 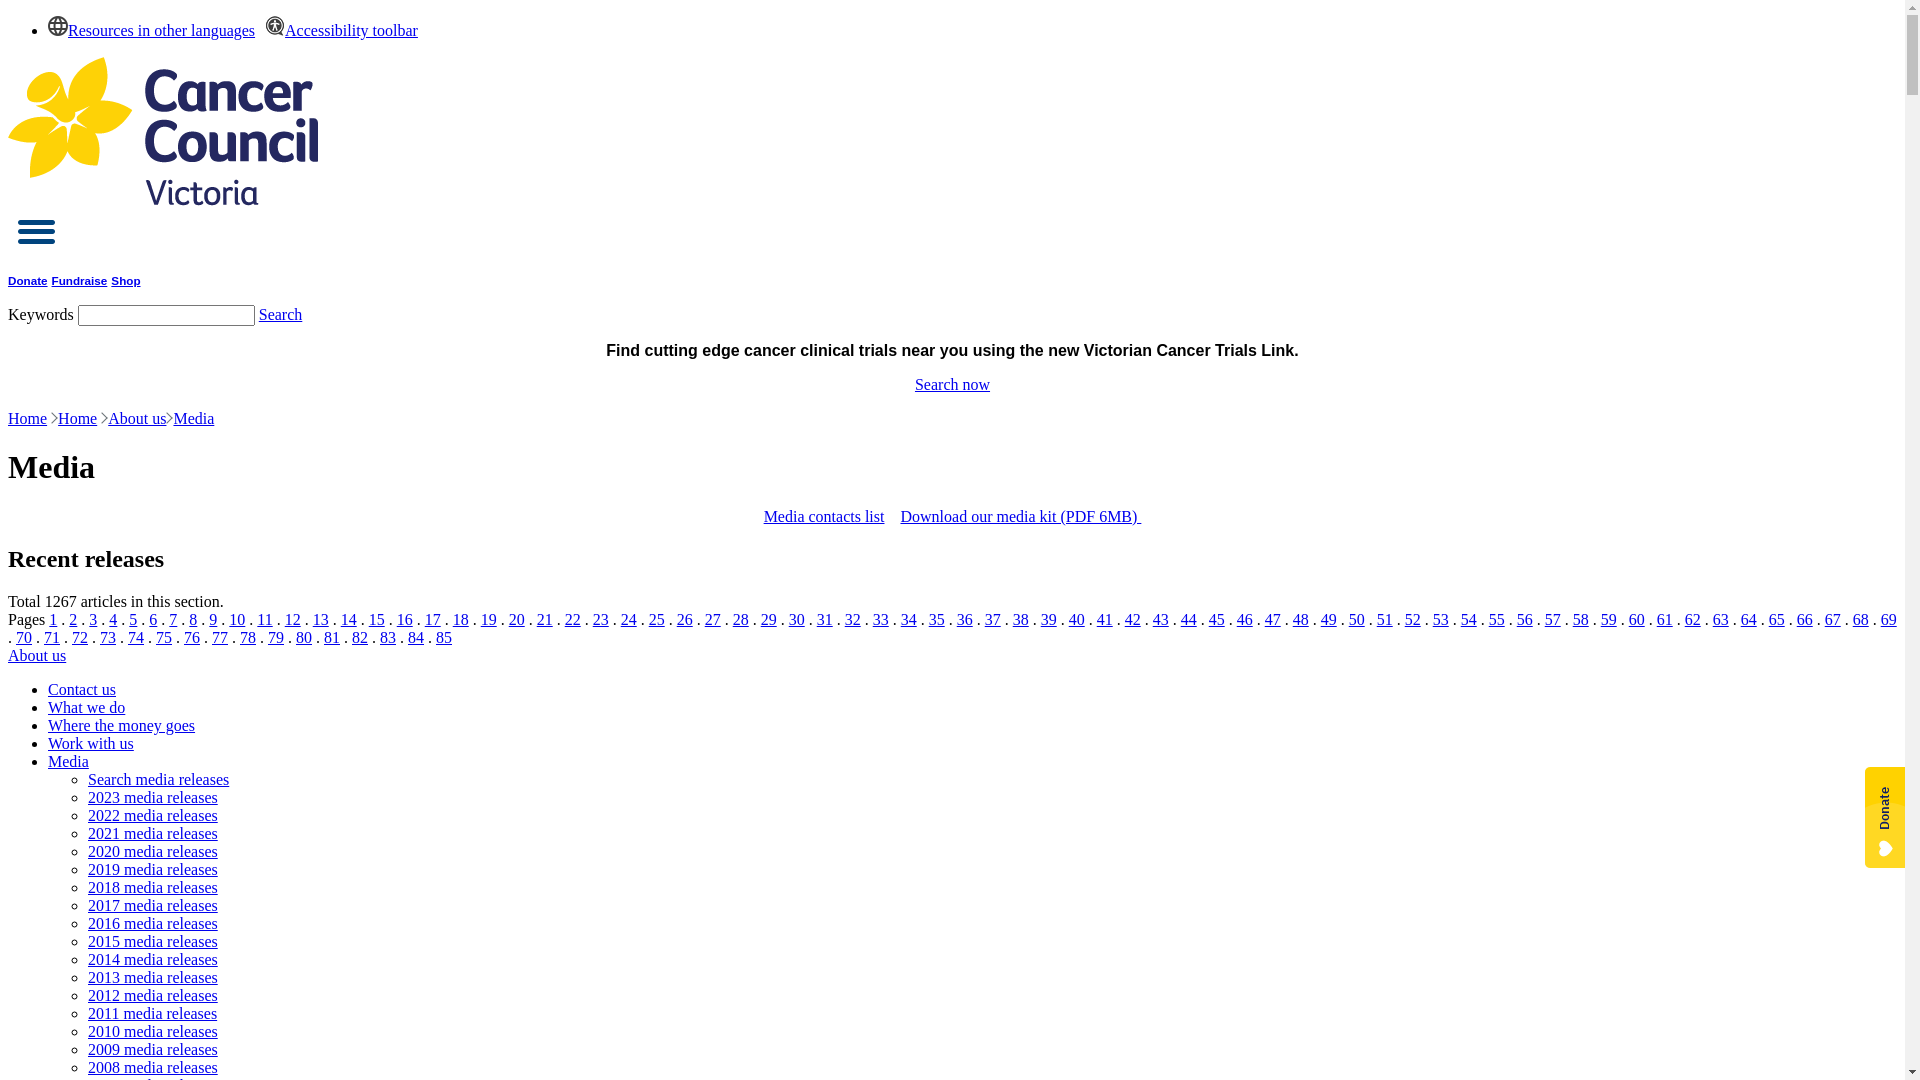 What do you see at coordinates (82, 690) in the screenshot?
I see `Contact us` at bounding box center [82, 690].